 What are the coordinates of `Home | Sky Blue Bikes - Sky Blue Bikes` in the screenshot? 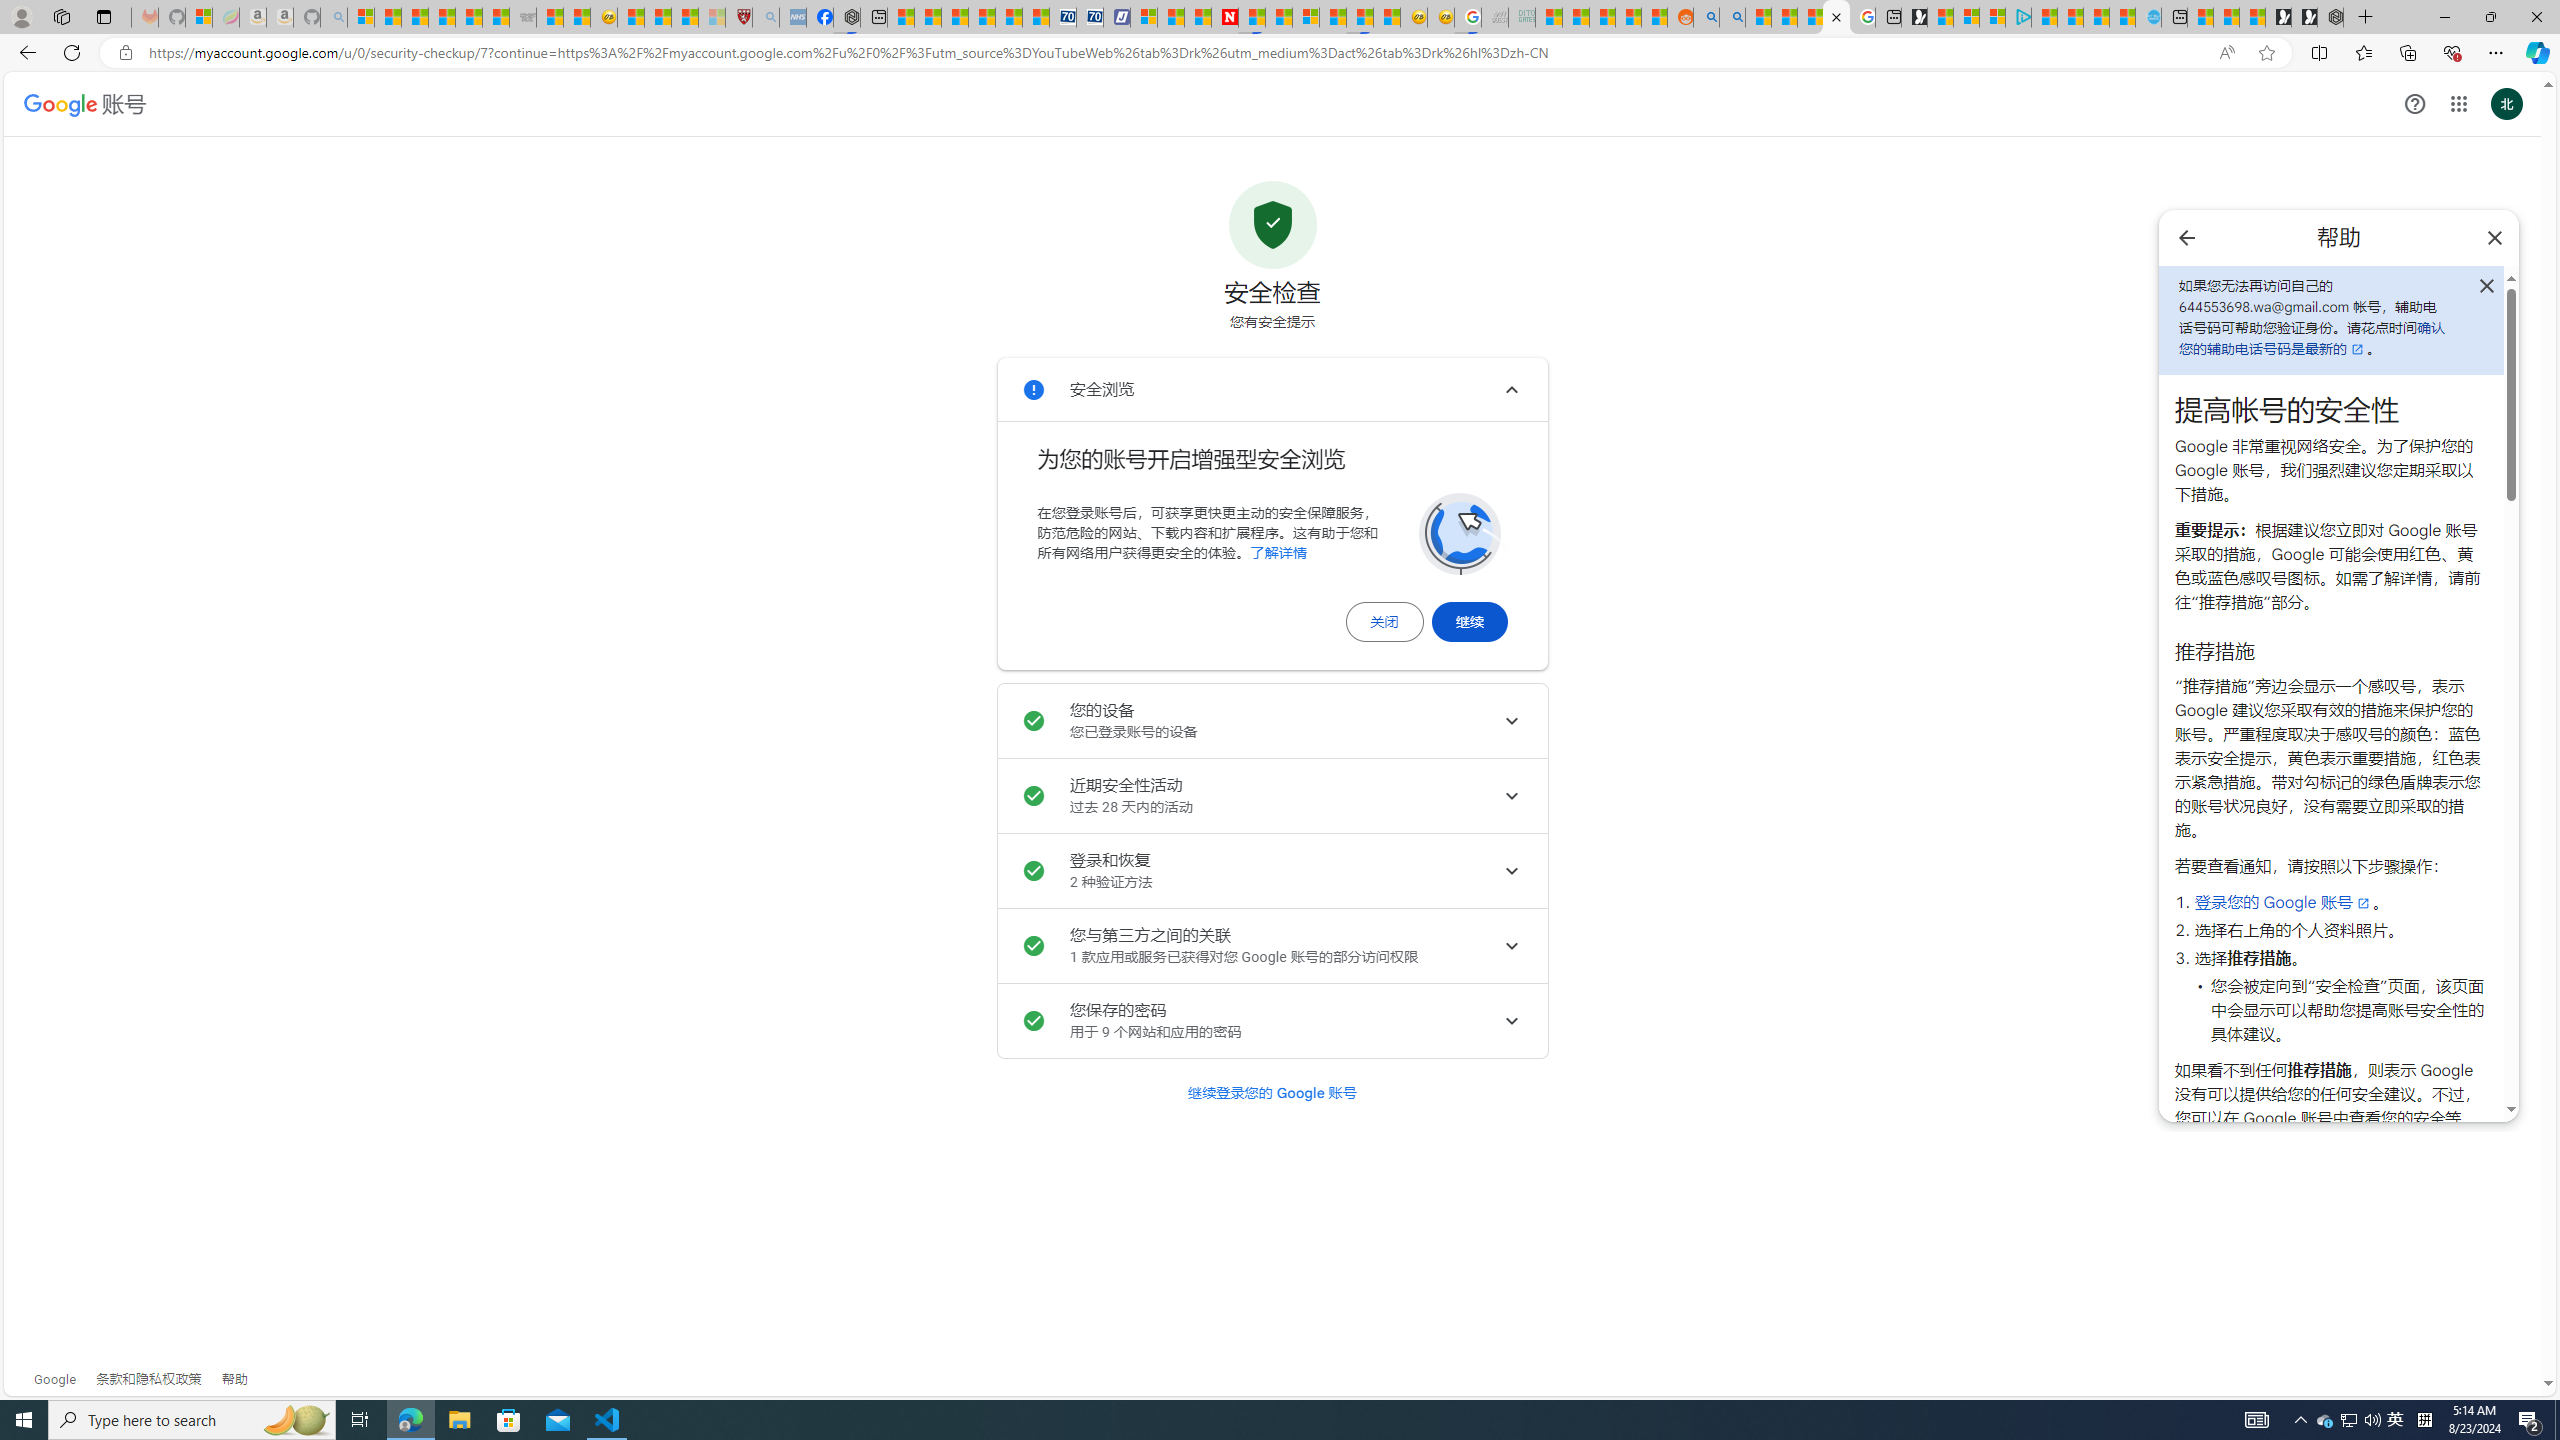 It's located at (2148, 17).